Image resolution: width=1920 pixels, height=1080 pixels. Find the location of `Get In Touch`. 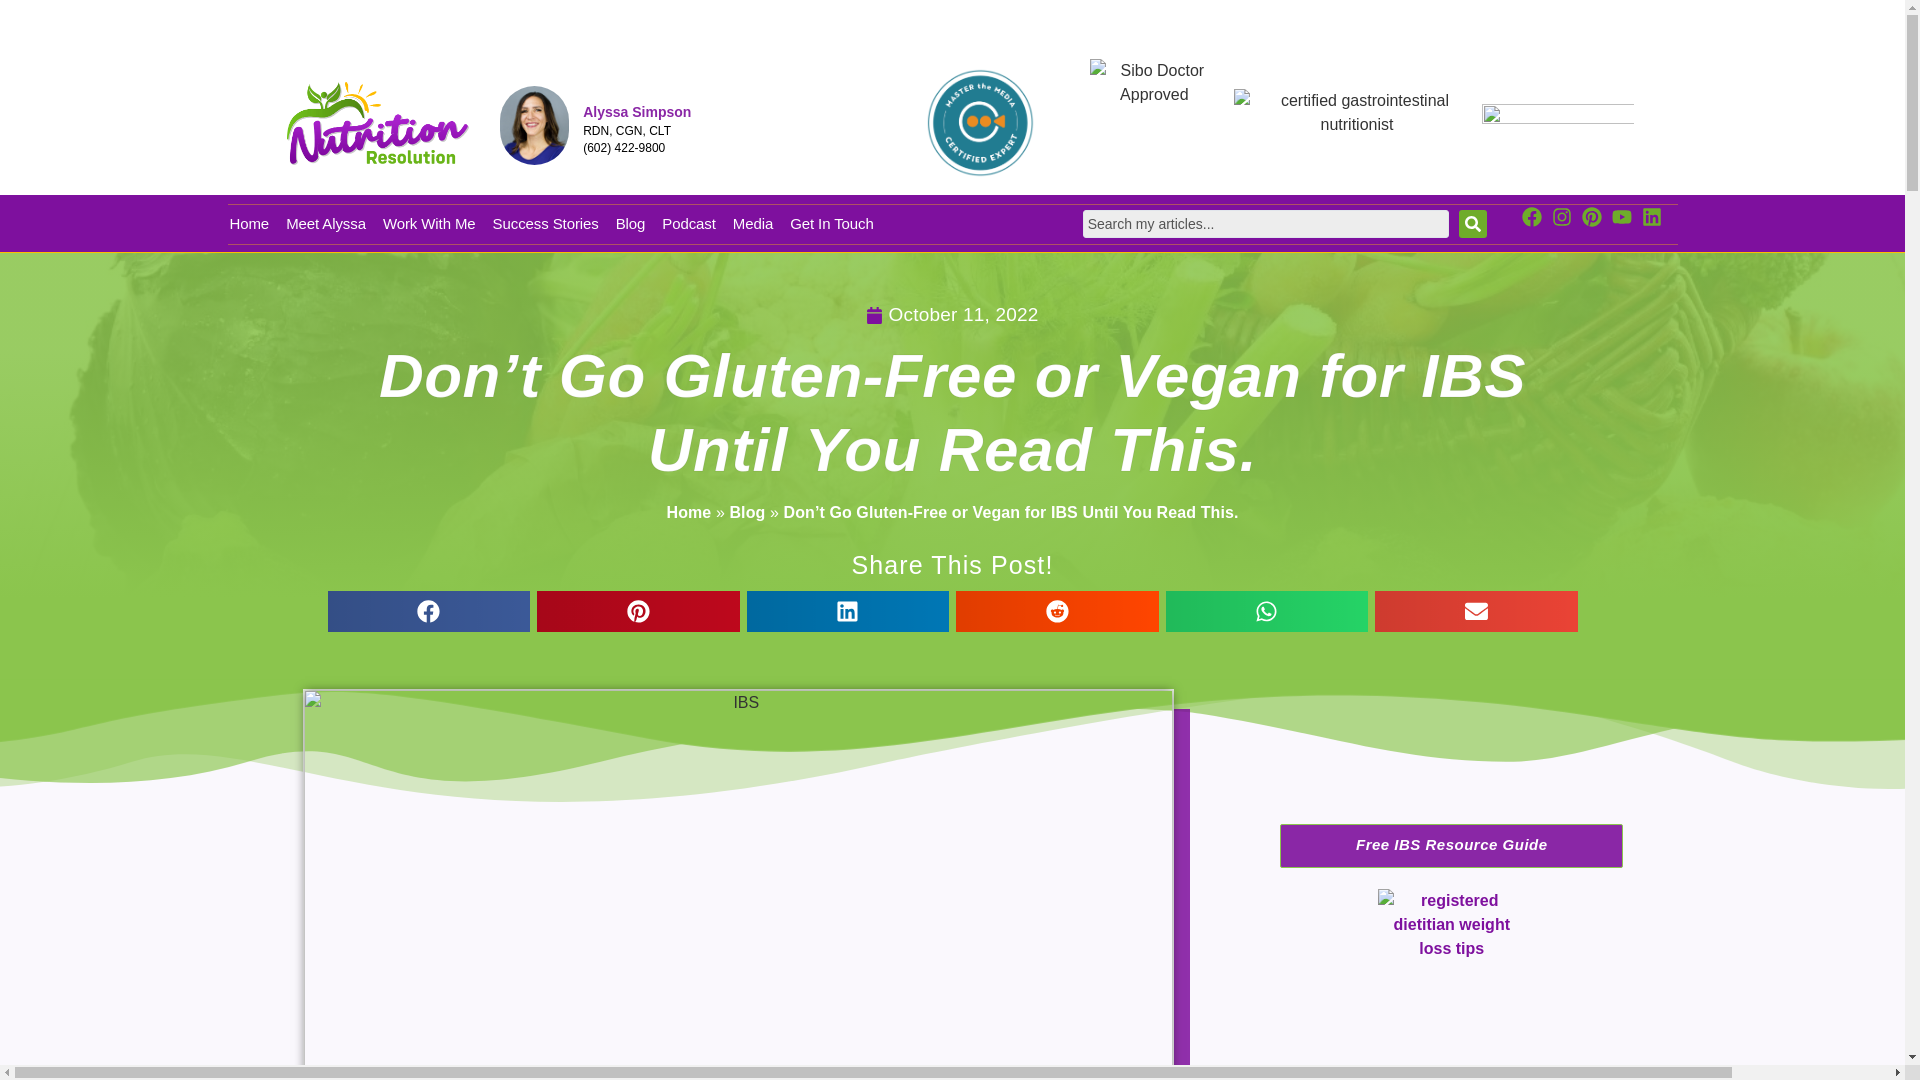

Get In Touch is located at coordinates (831, 224).